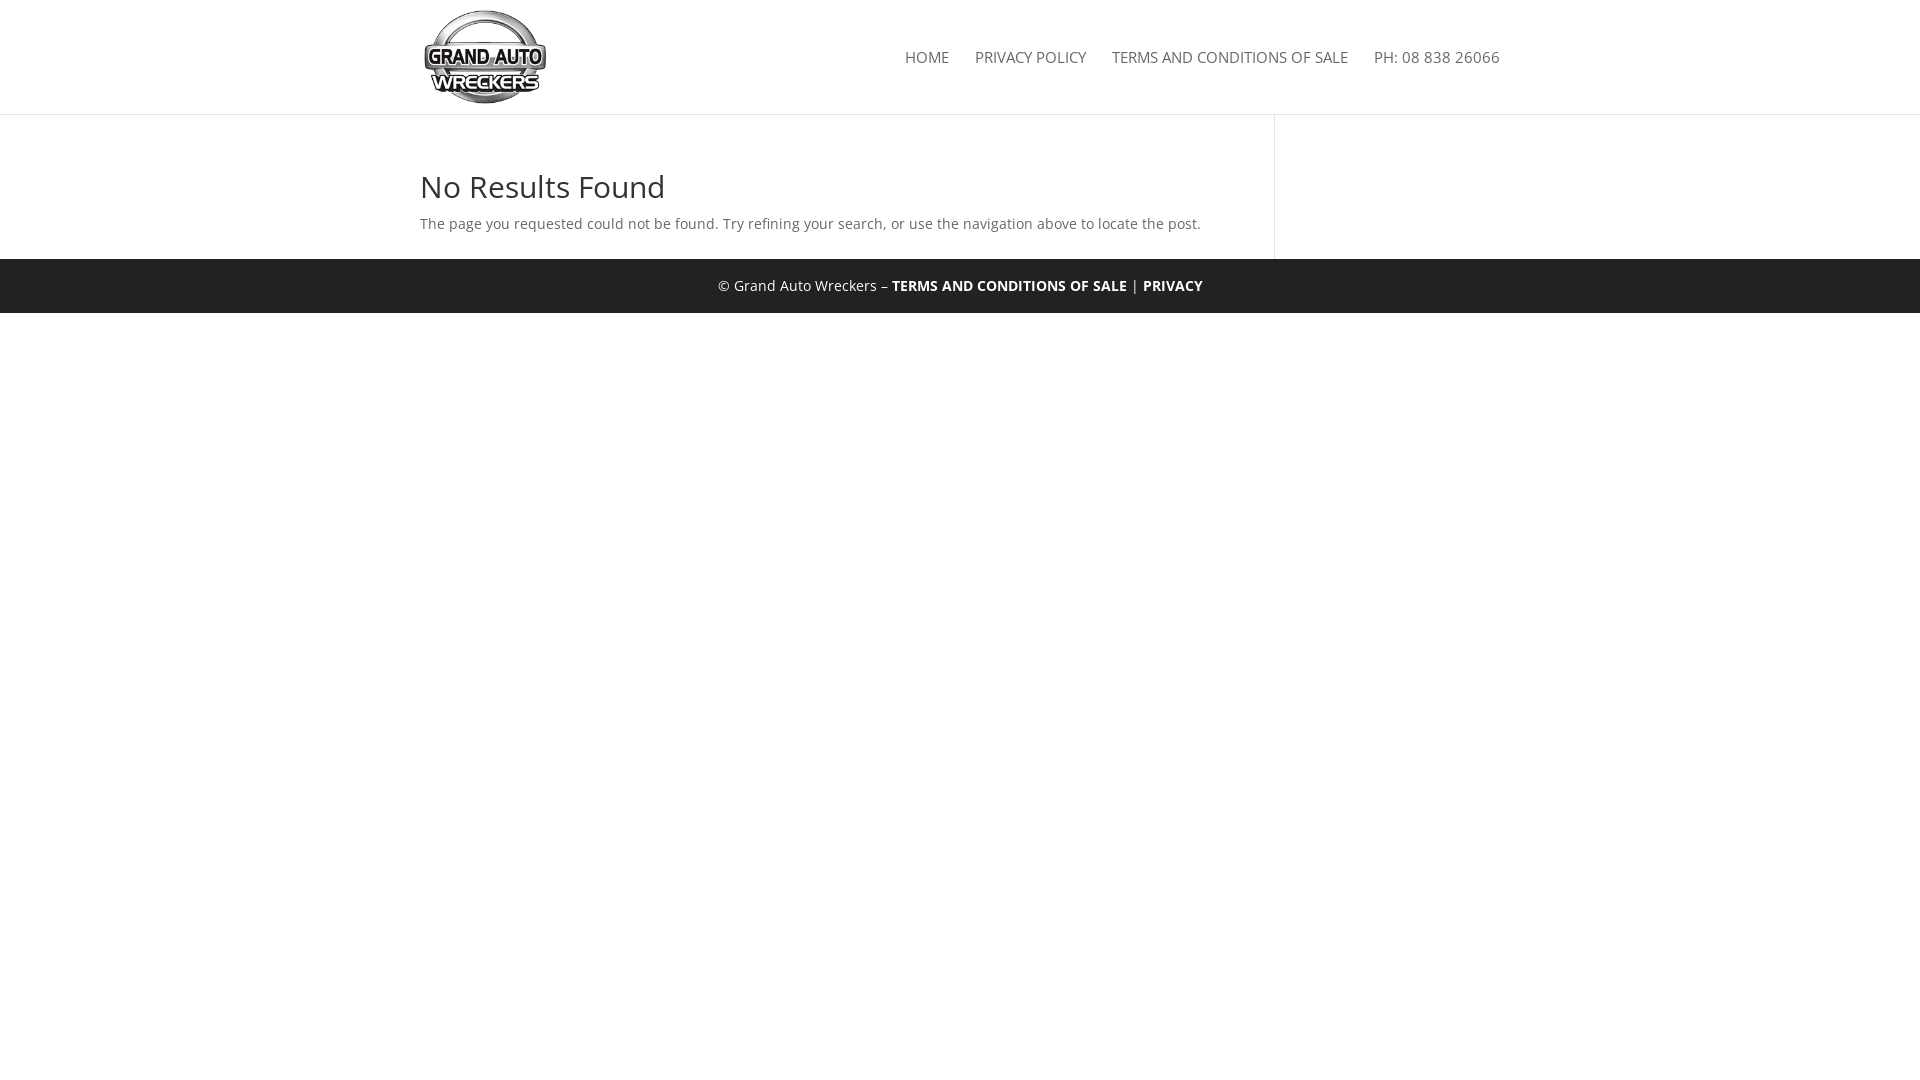 This screenshot has width=1920, height=1080. Describe the element at coordinates (1230, 82) in the screenshot. I see `TERMS AND CONDITIONS OF SALE` at that location.